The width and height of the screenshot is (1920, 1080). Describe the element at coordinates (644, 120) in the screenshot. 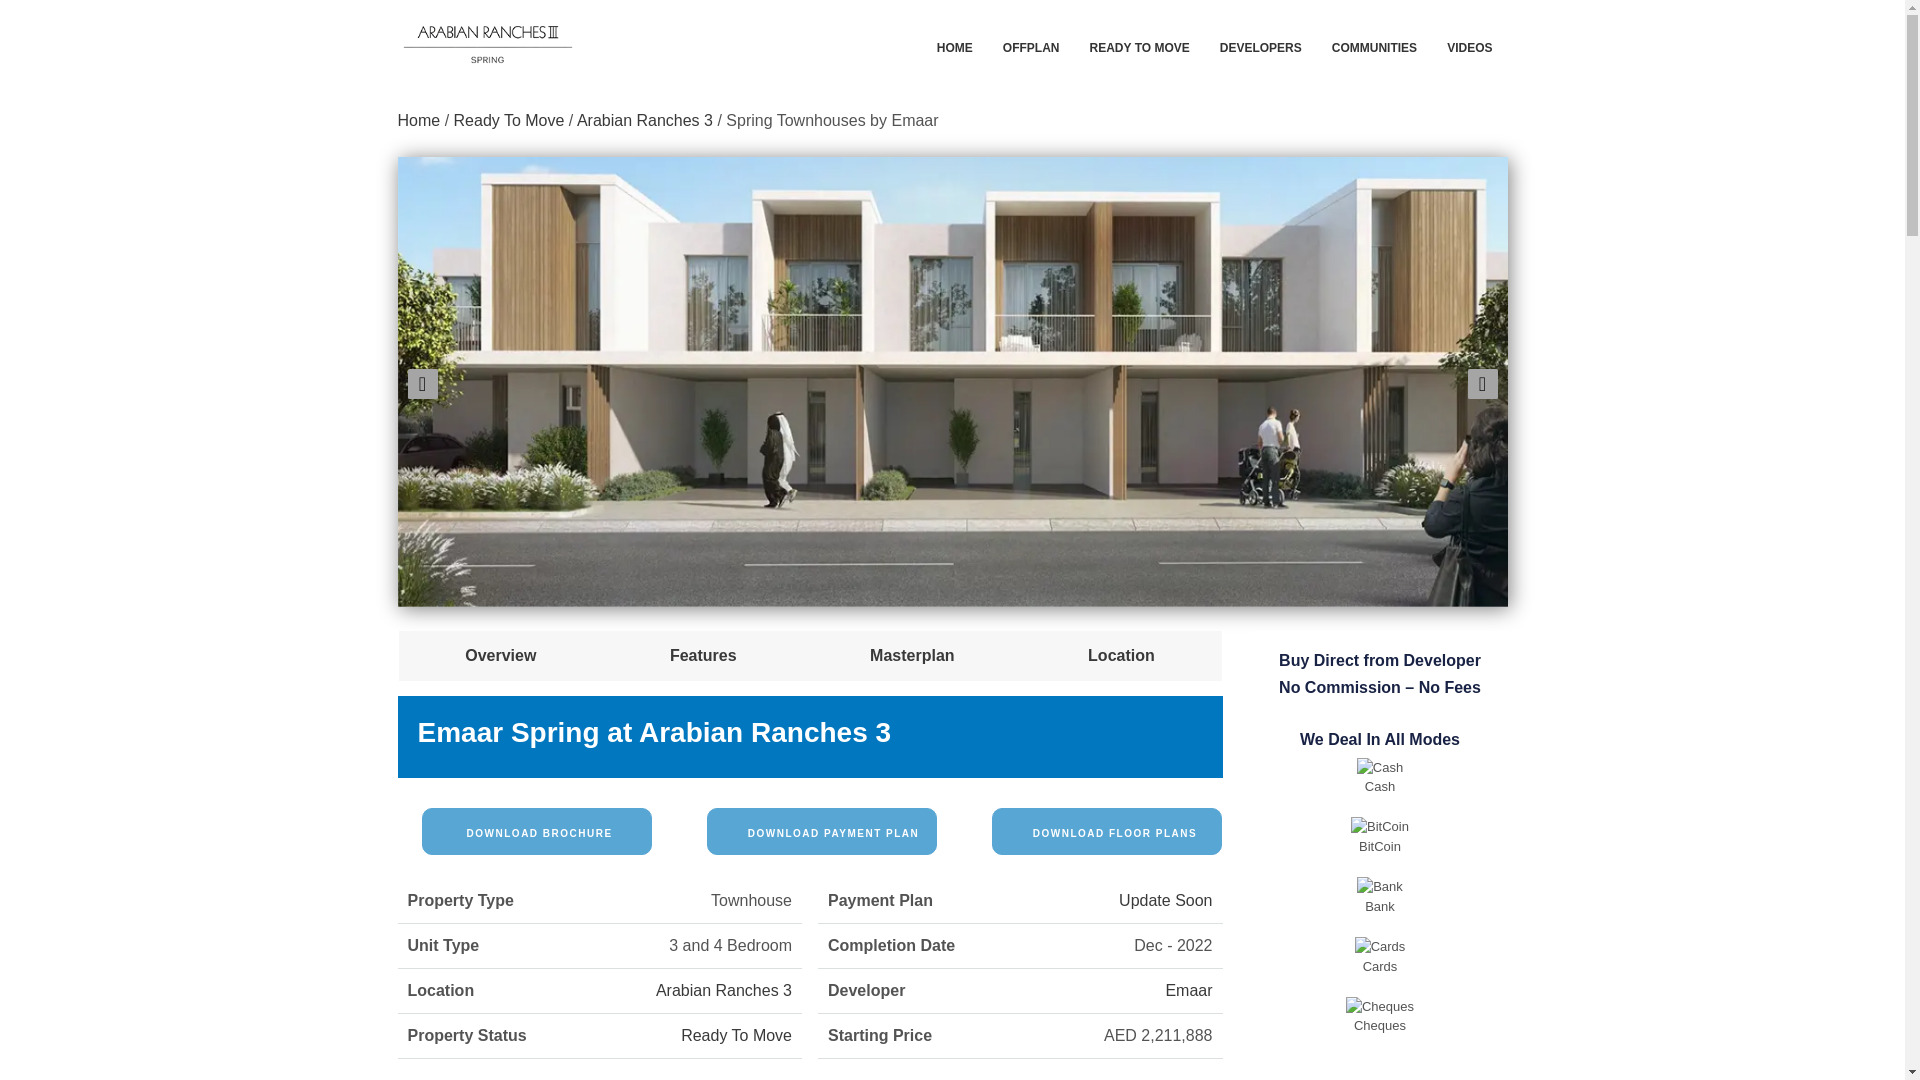

I see `Arabian Ranches 3` at that location.